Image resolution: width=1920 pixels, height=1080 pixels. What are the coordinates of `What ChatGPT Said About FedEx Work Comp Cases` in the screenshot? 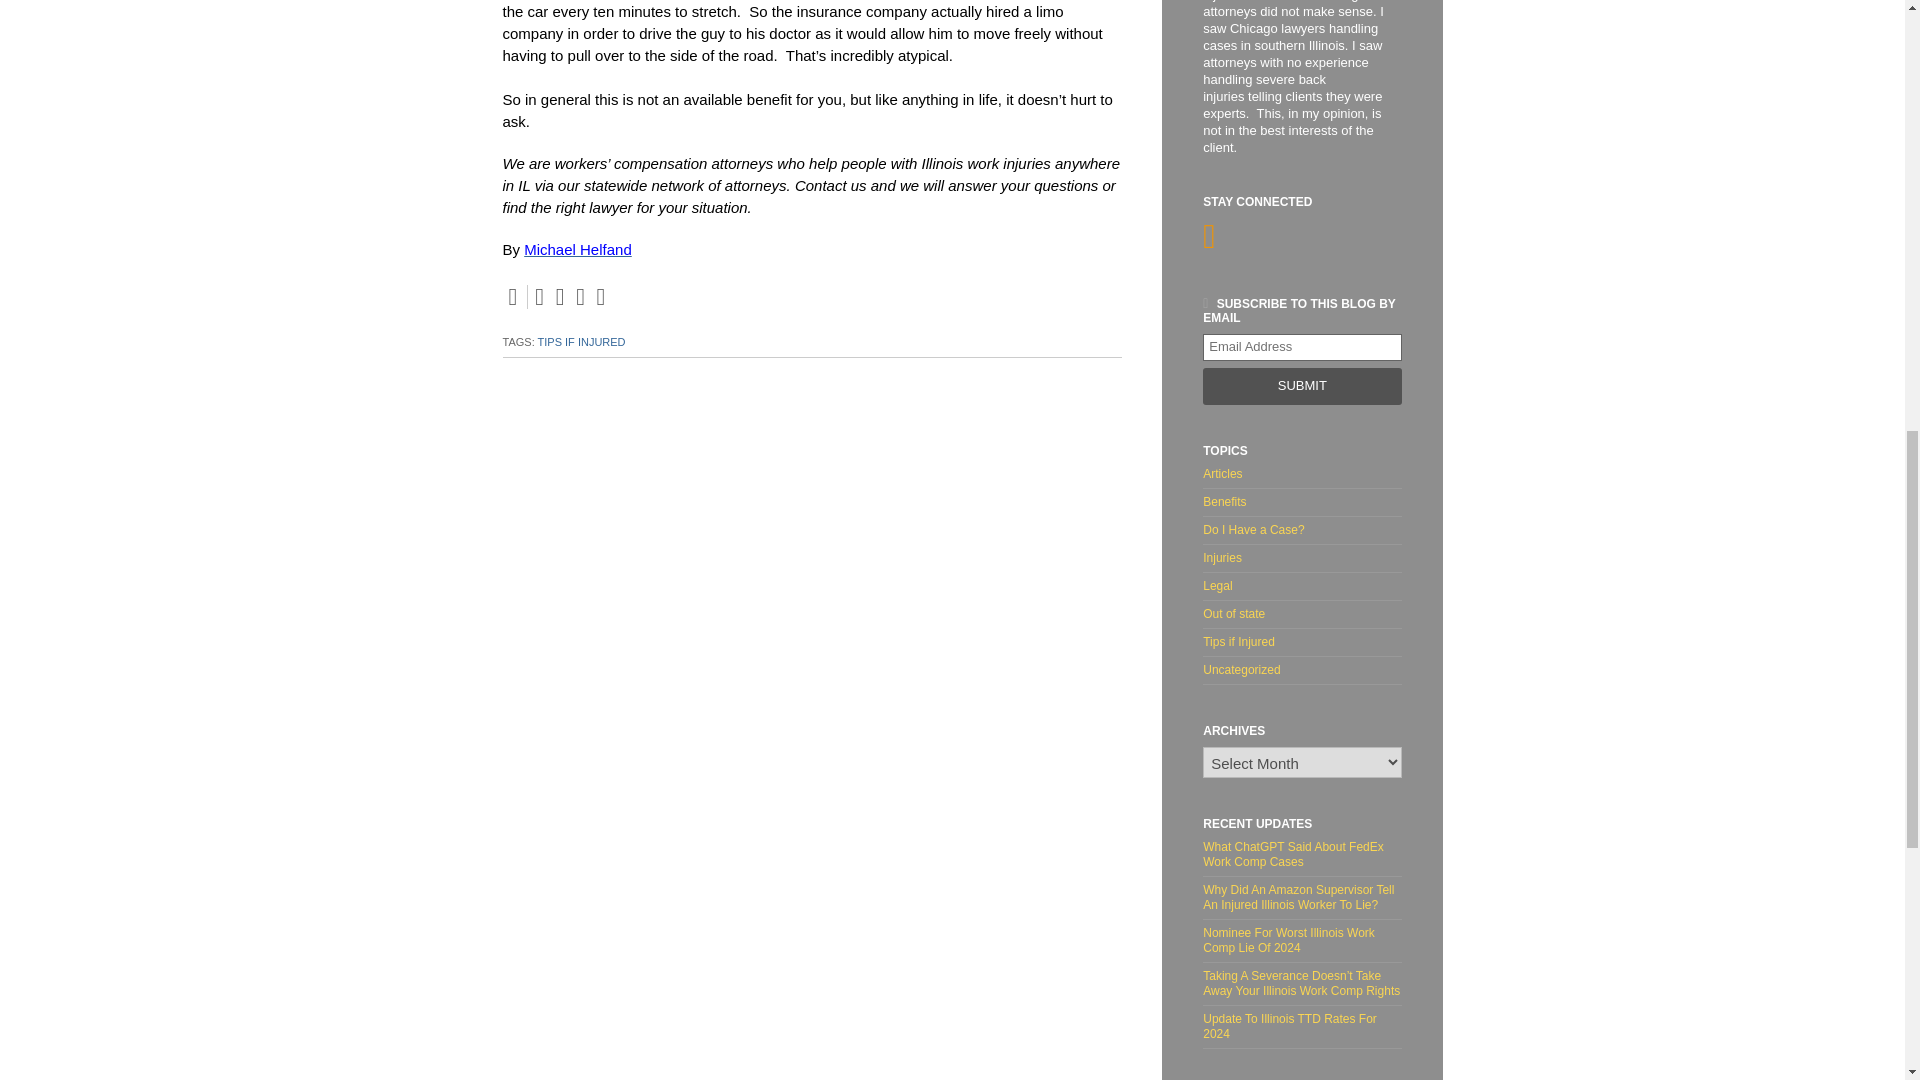 It's located at (1302, 858).